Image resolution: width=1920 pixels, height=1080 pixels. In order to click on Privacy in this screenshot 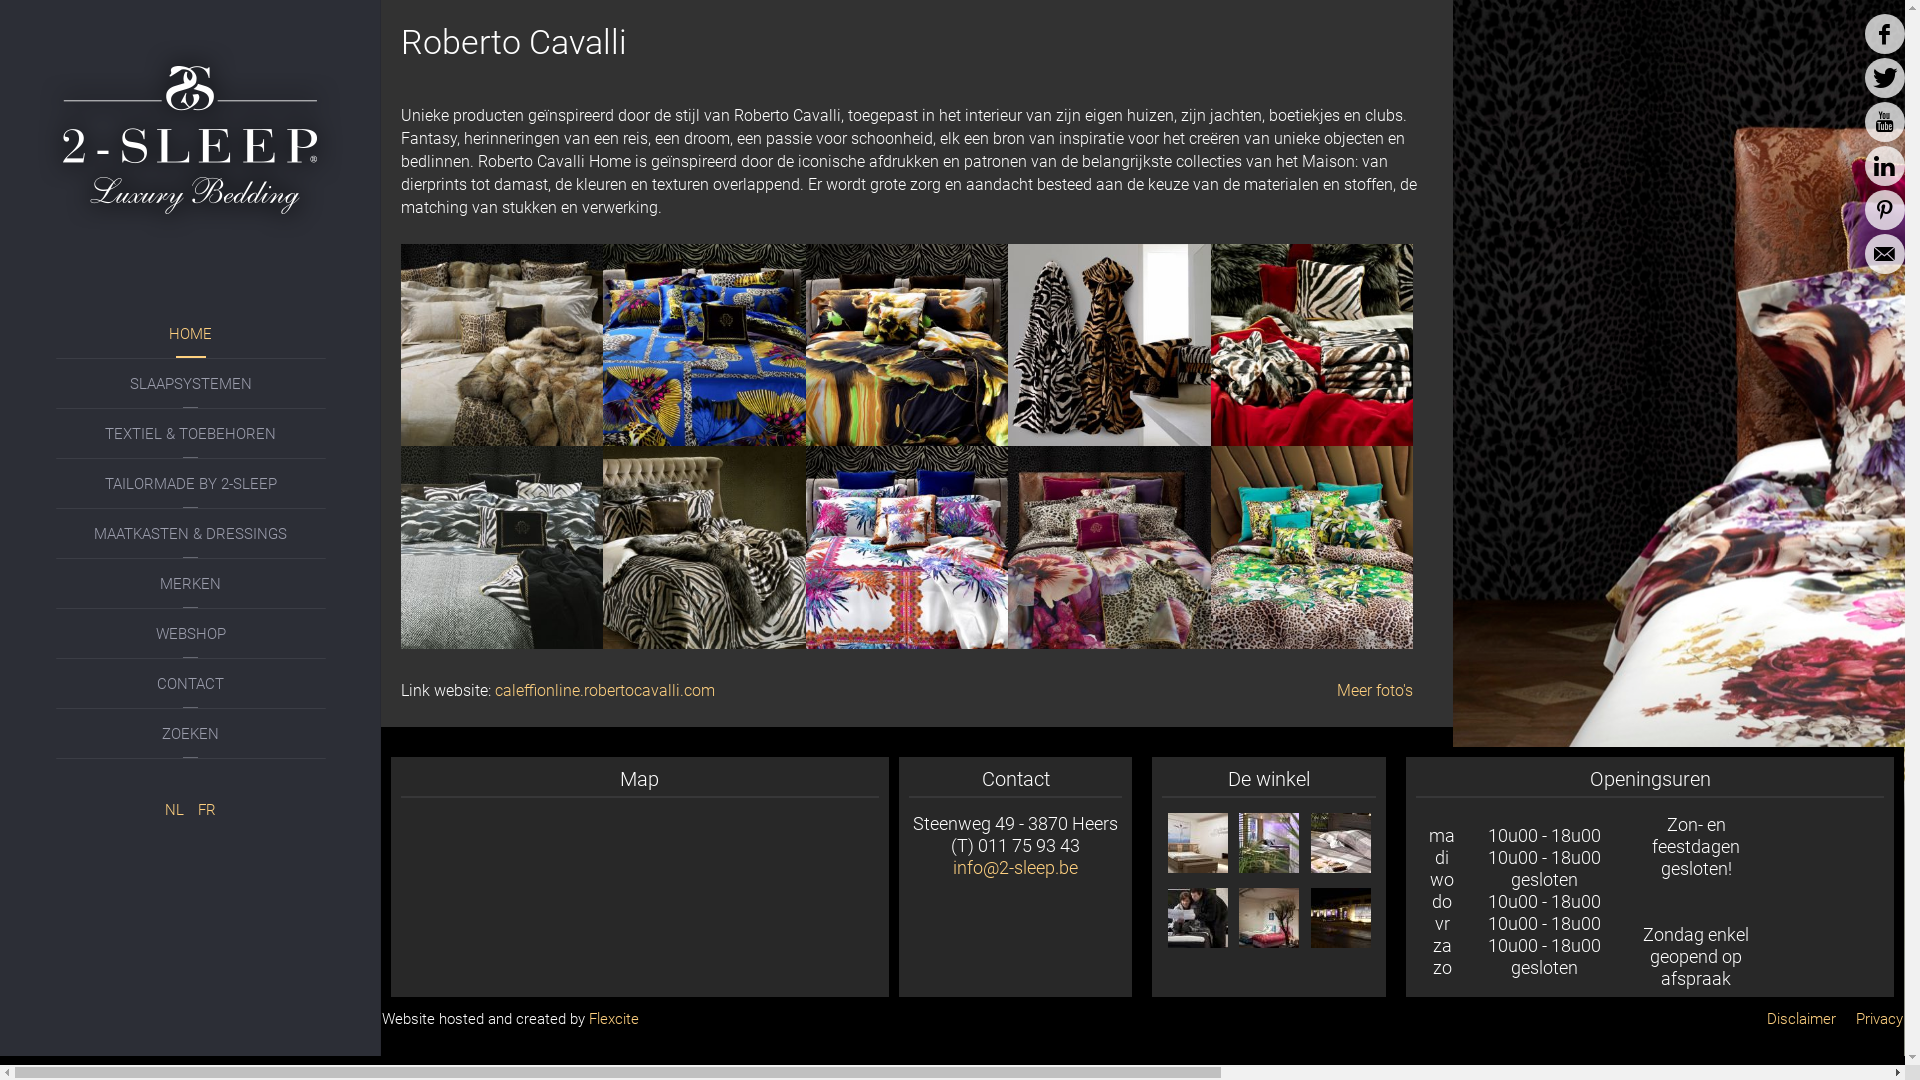, I will do `click(1880, 1019)`.